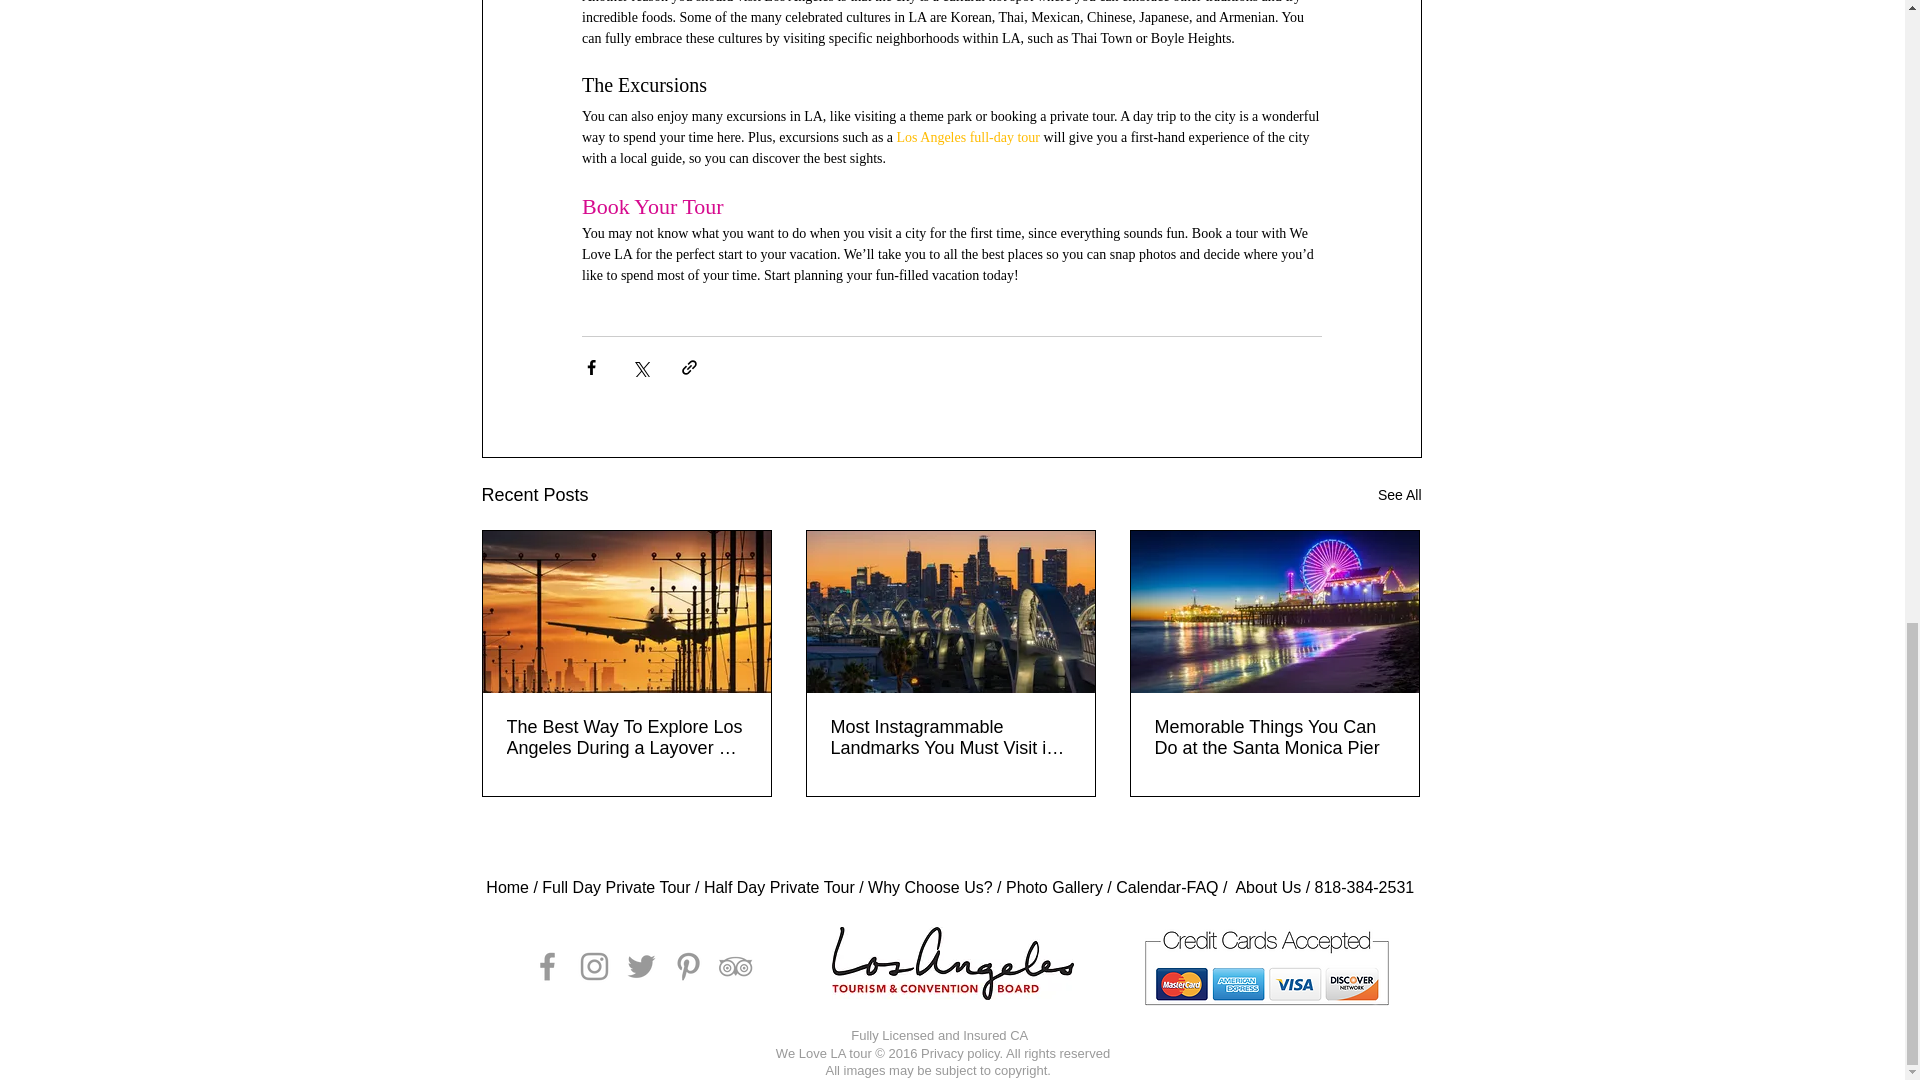 The width and height of the screenshot is (1920, 1080). Describe the element at coordinates (949, 738) in the screenshot. I see `Most Instagrammable Landmarks You Must Visit in LA` at that location.